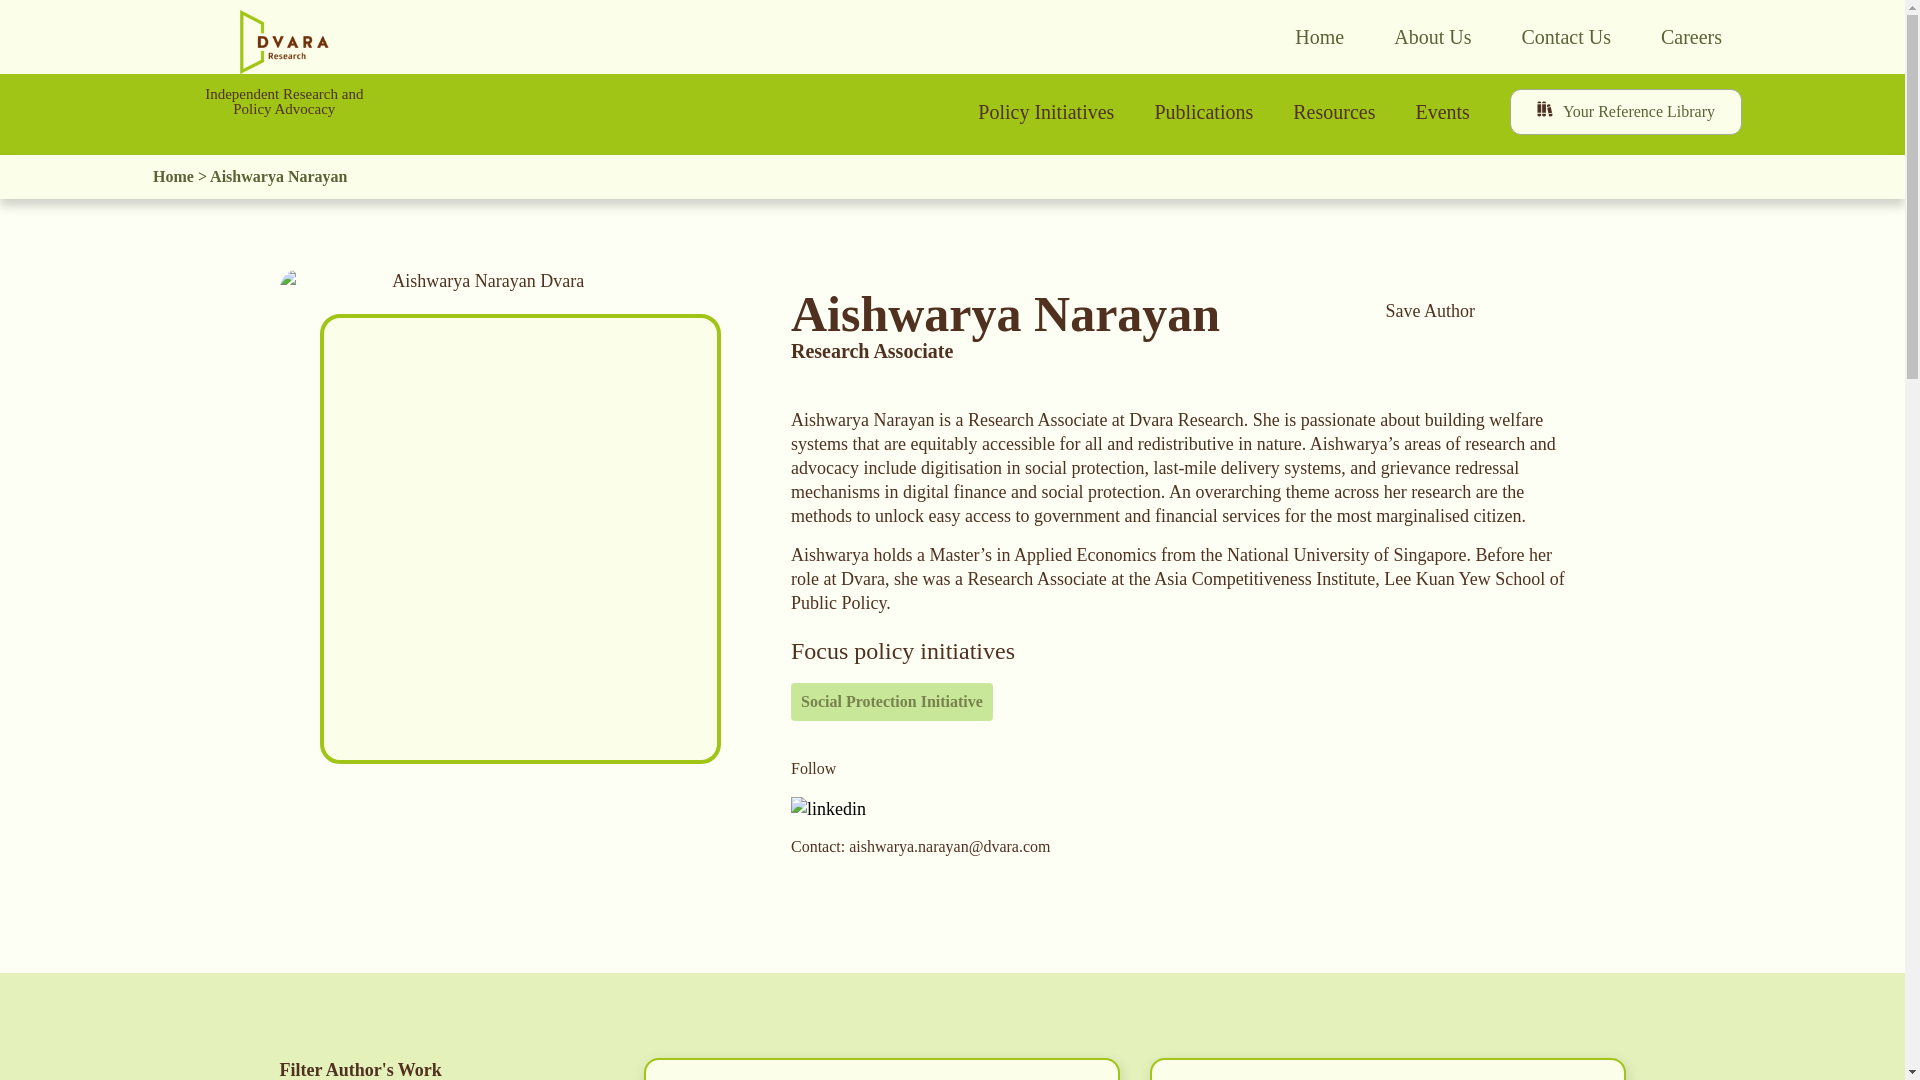 Image resolution: width=1920 pixels, height=1080 pixels. What do you see at coordinates (1625, 112) in the screenshot?
I see `Your Reference Library` at bounding box center [1625, 112].